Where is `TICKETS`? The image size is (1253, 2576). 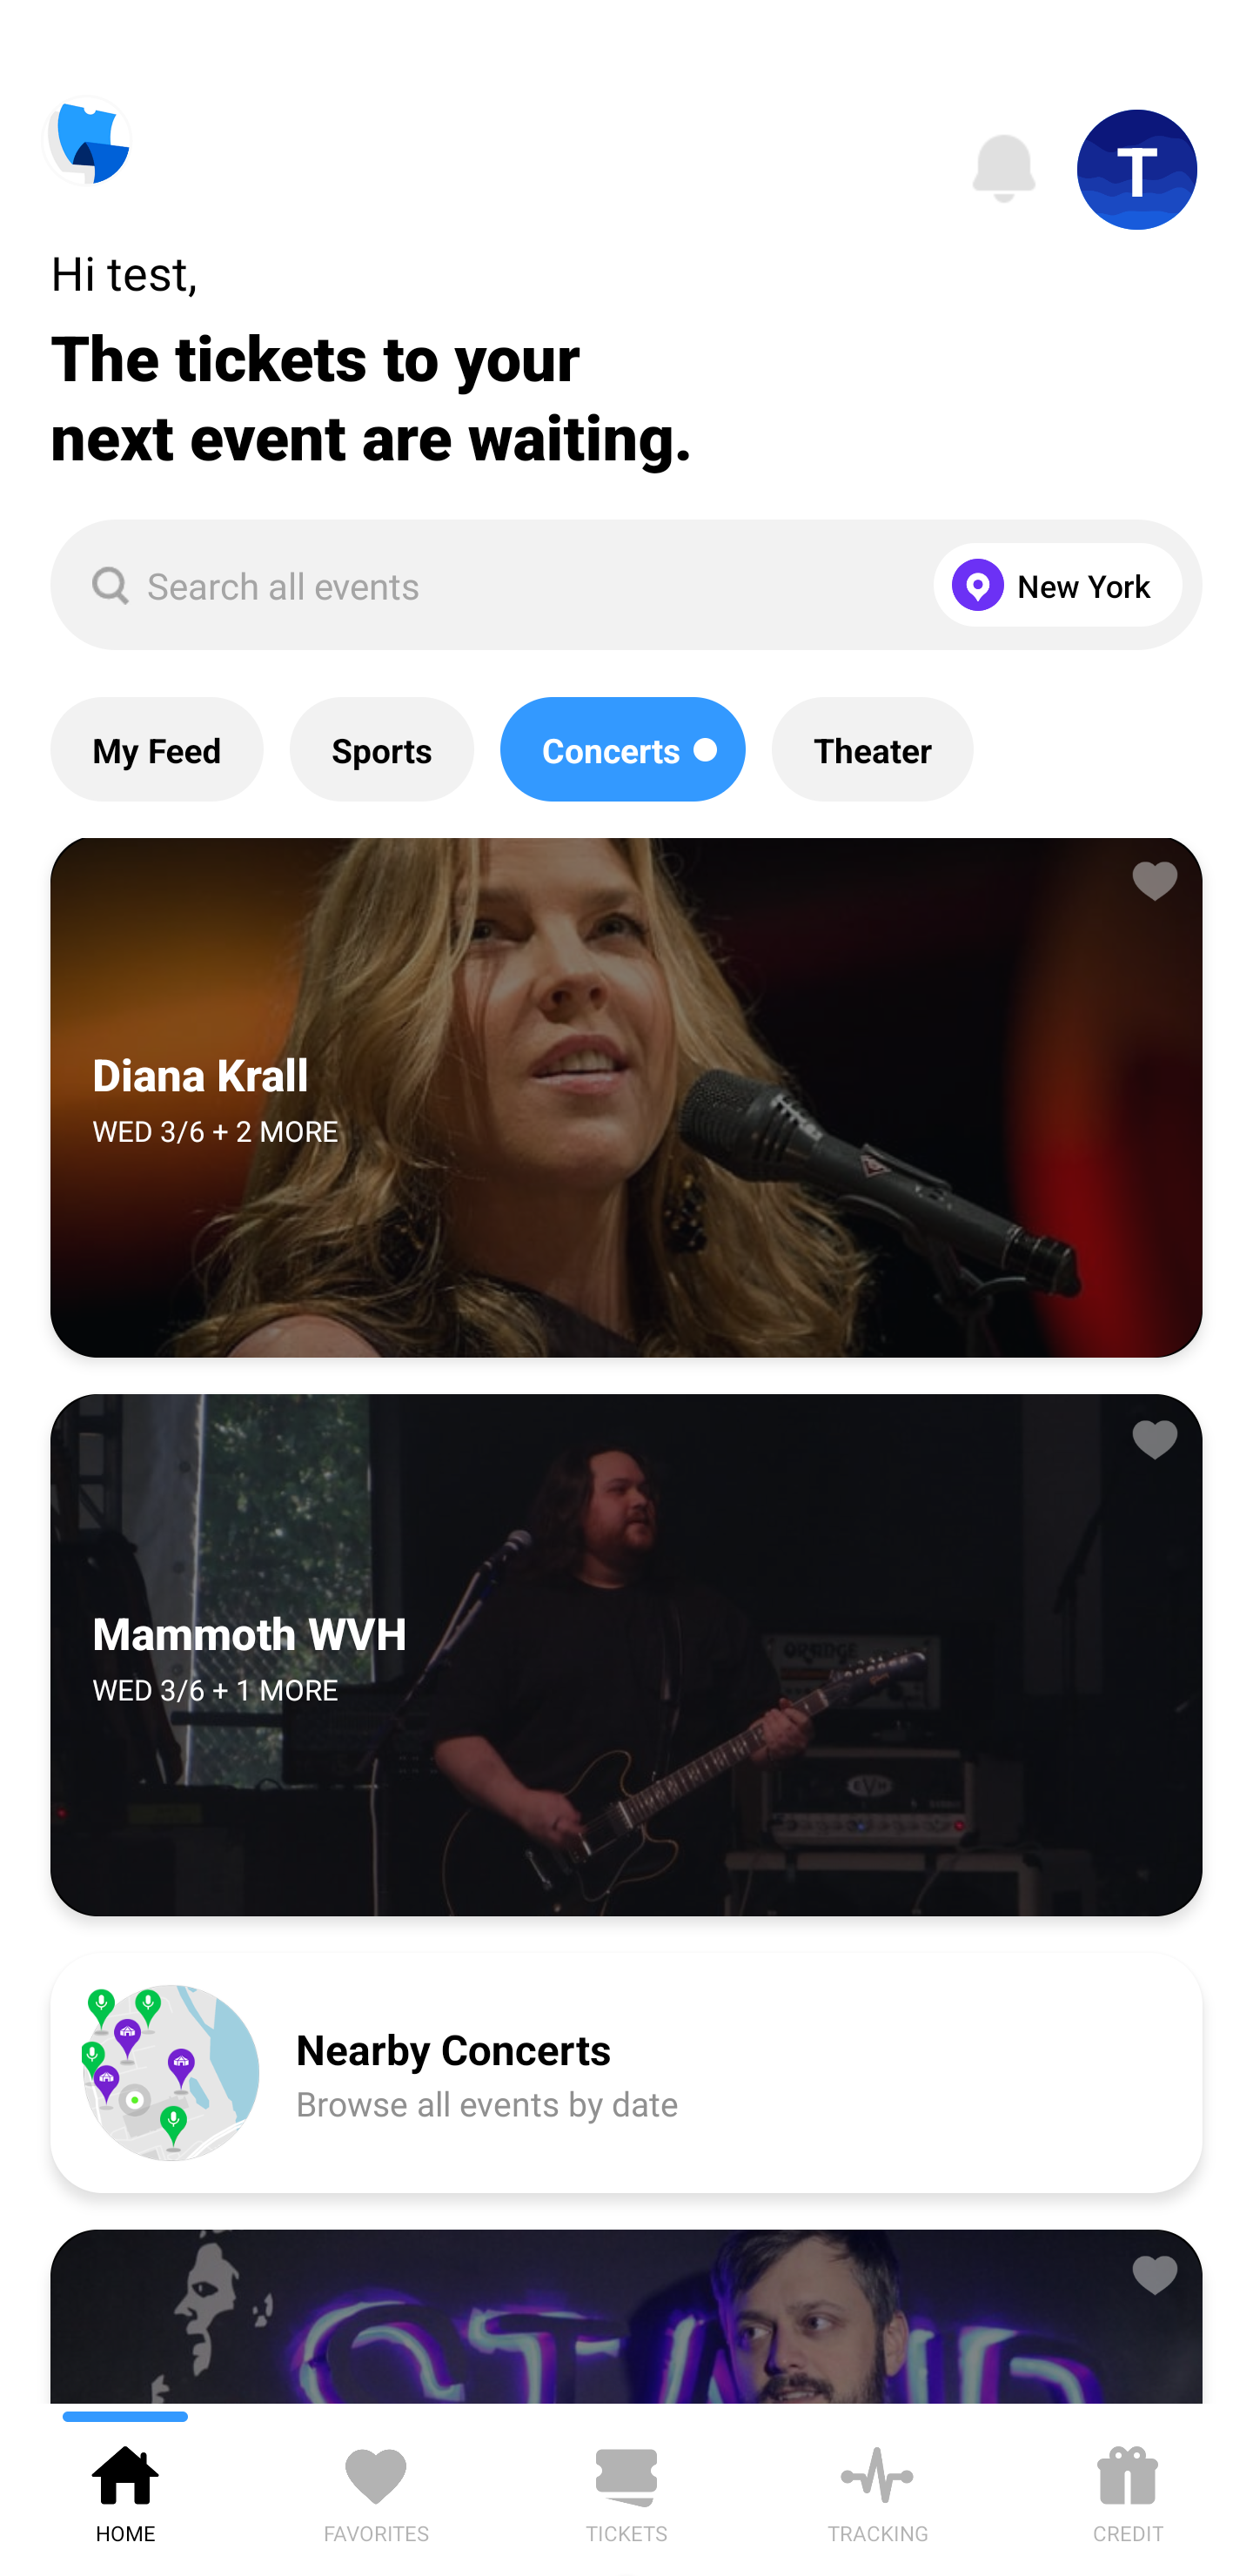 TICKETS is located at coordinates (626, 2489).